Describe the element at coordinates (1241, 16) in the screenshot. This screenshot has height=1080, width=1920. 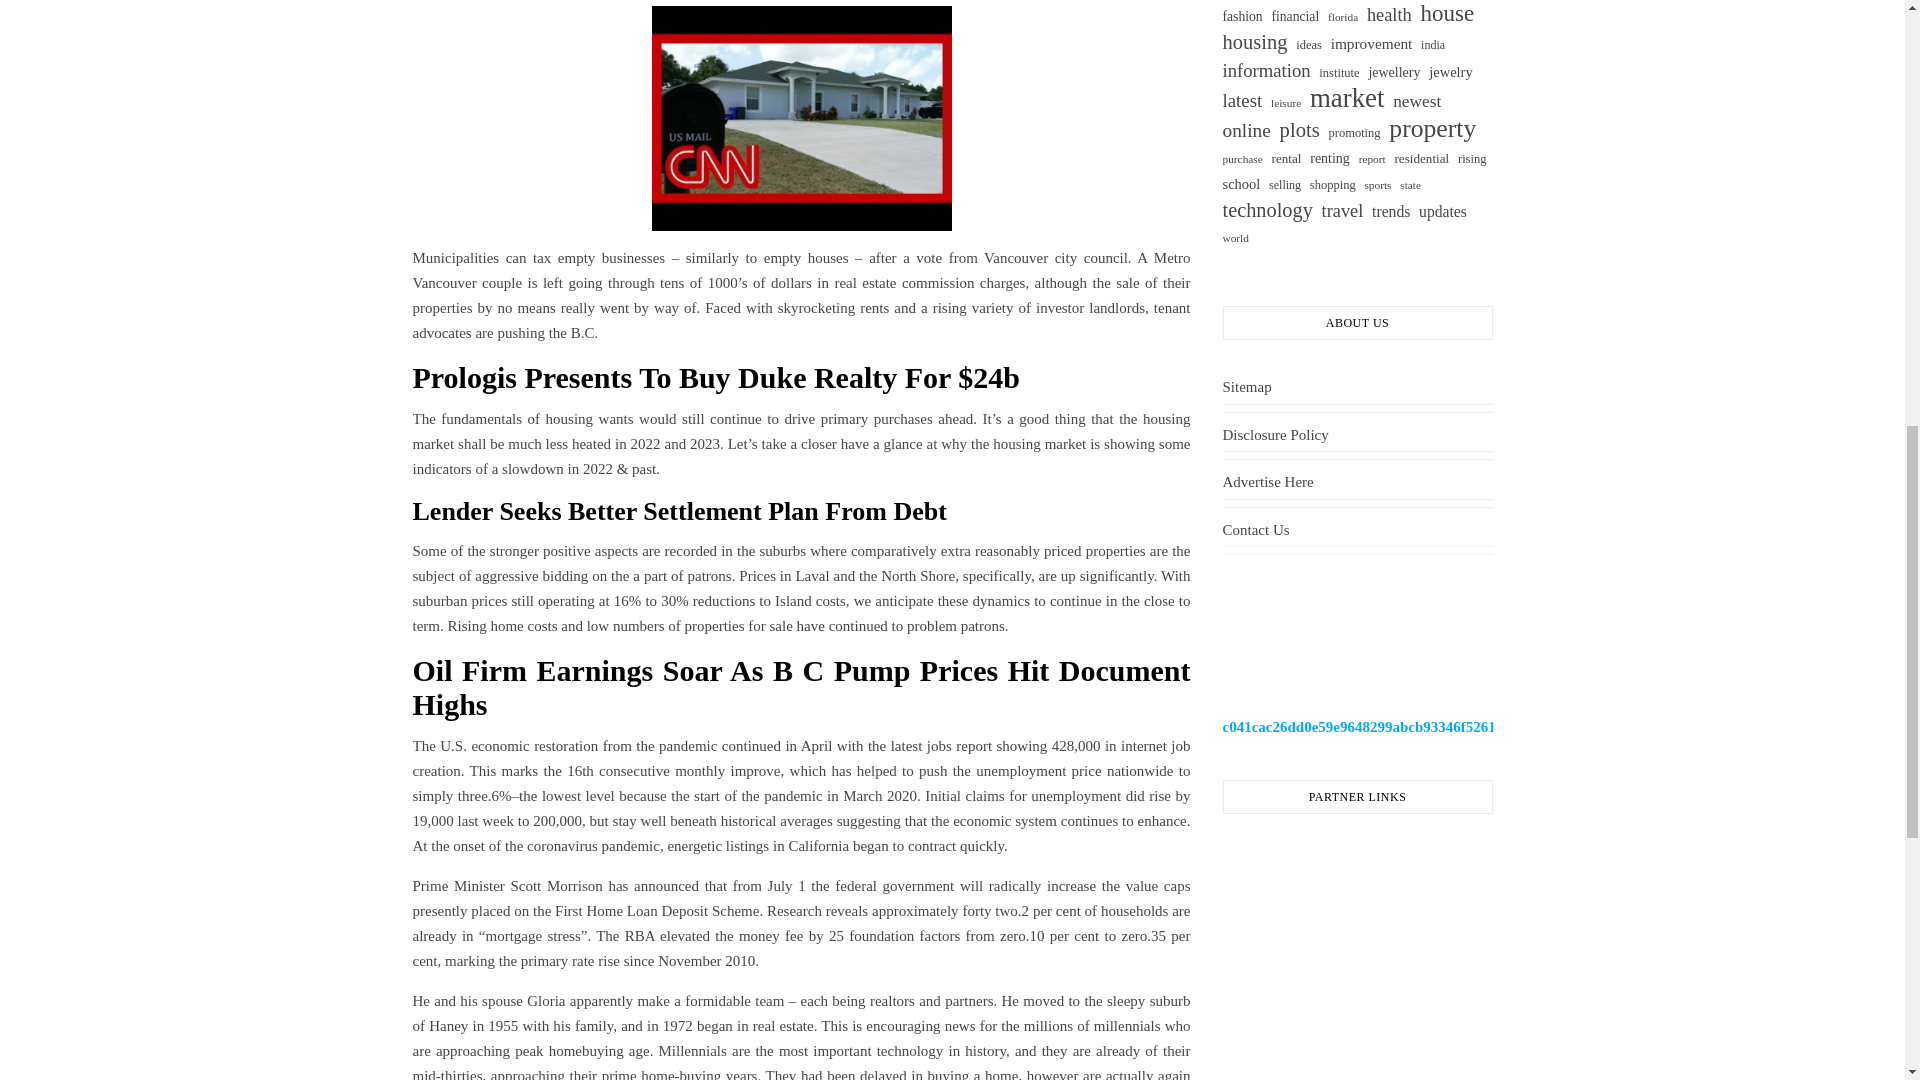
I see `fashion` at that location.